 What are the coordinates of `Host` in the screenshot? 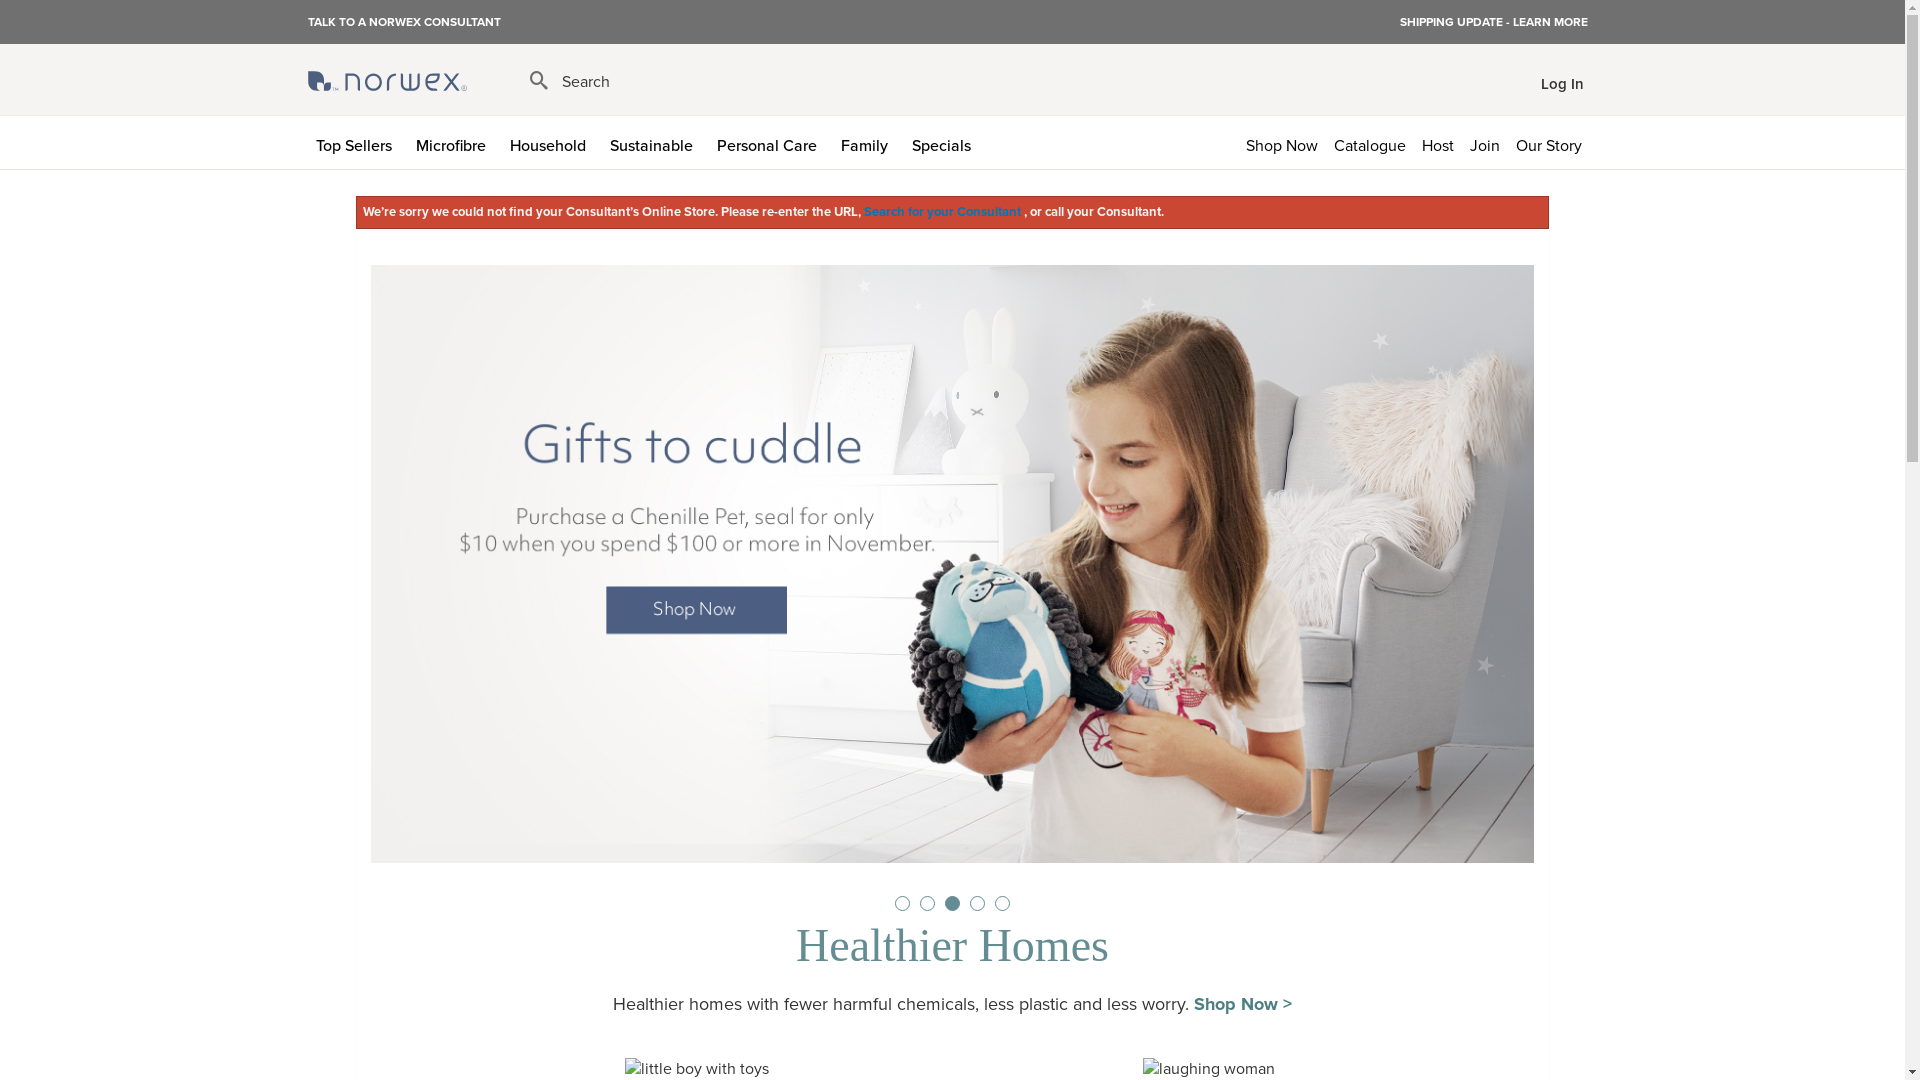 It's located at (1438, 142).